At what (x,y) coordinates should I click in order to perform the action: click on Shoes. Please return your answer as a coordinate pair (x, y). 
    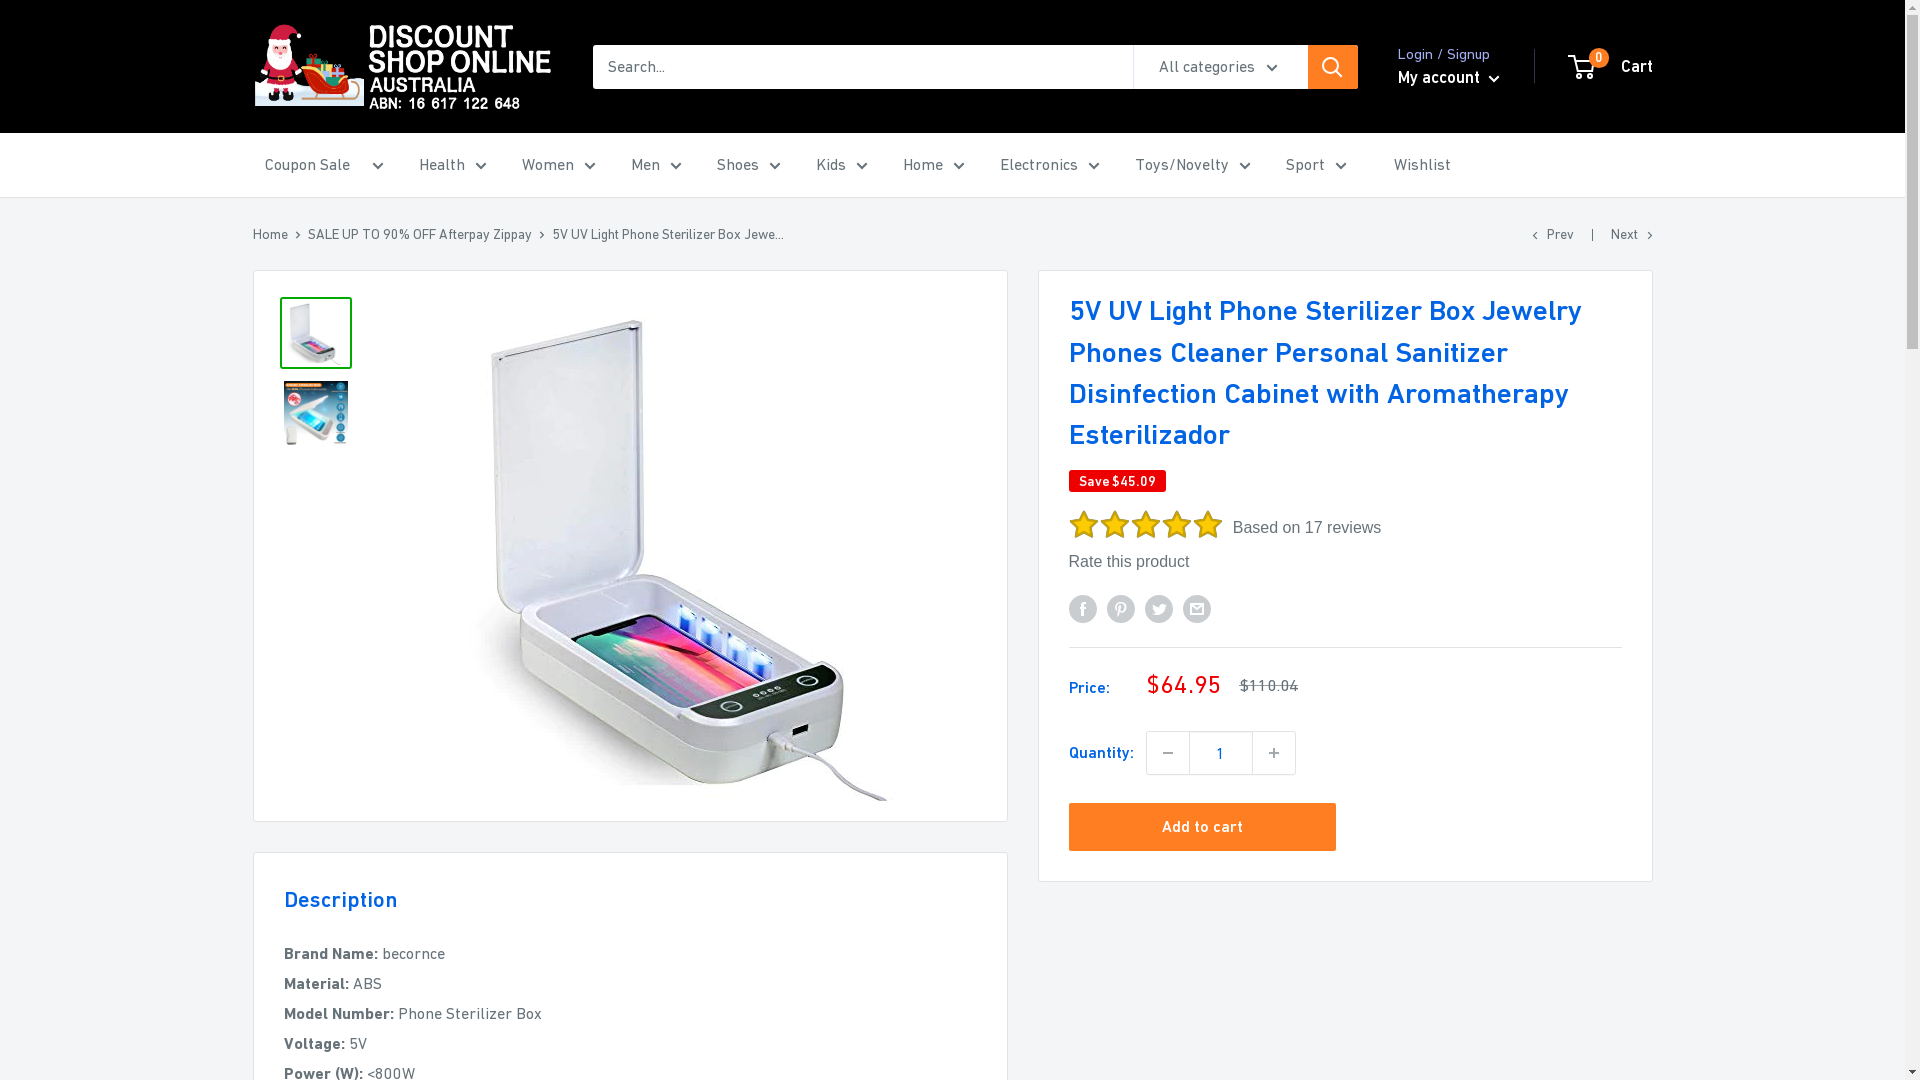
    Looking at the image, I should click on (748, 165).